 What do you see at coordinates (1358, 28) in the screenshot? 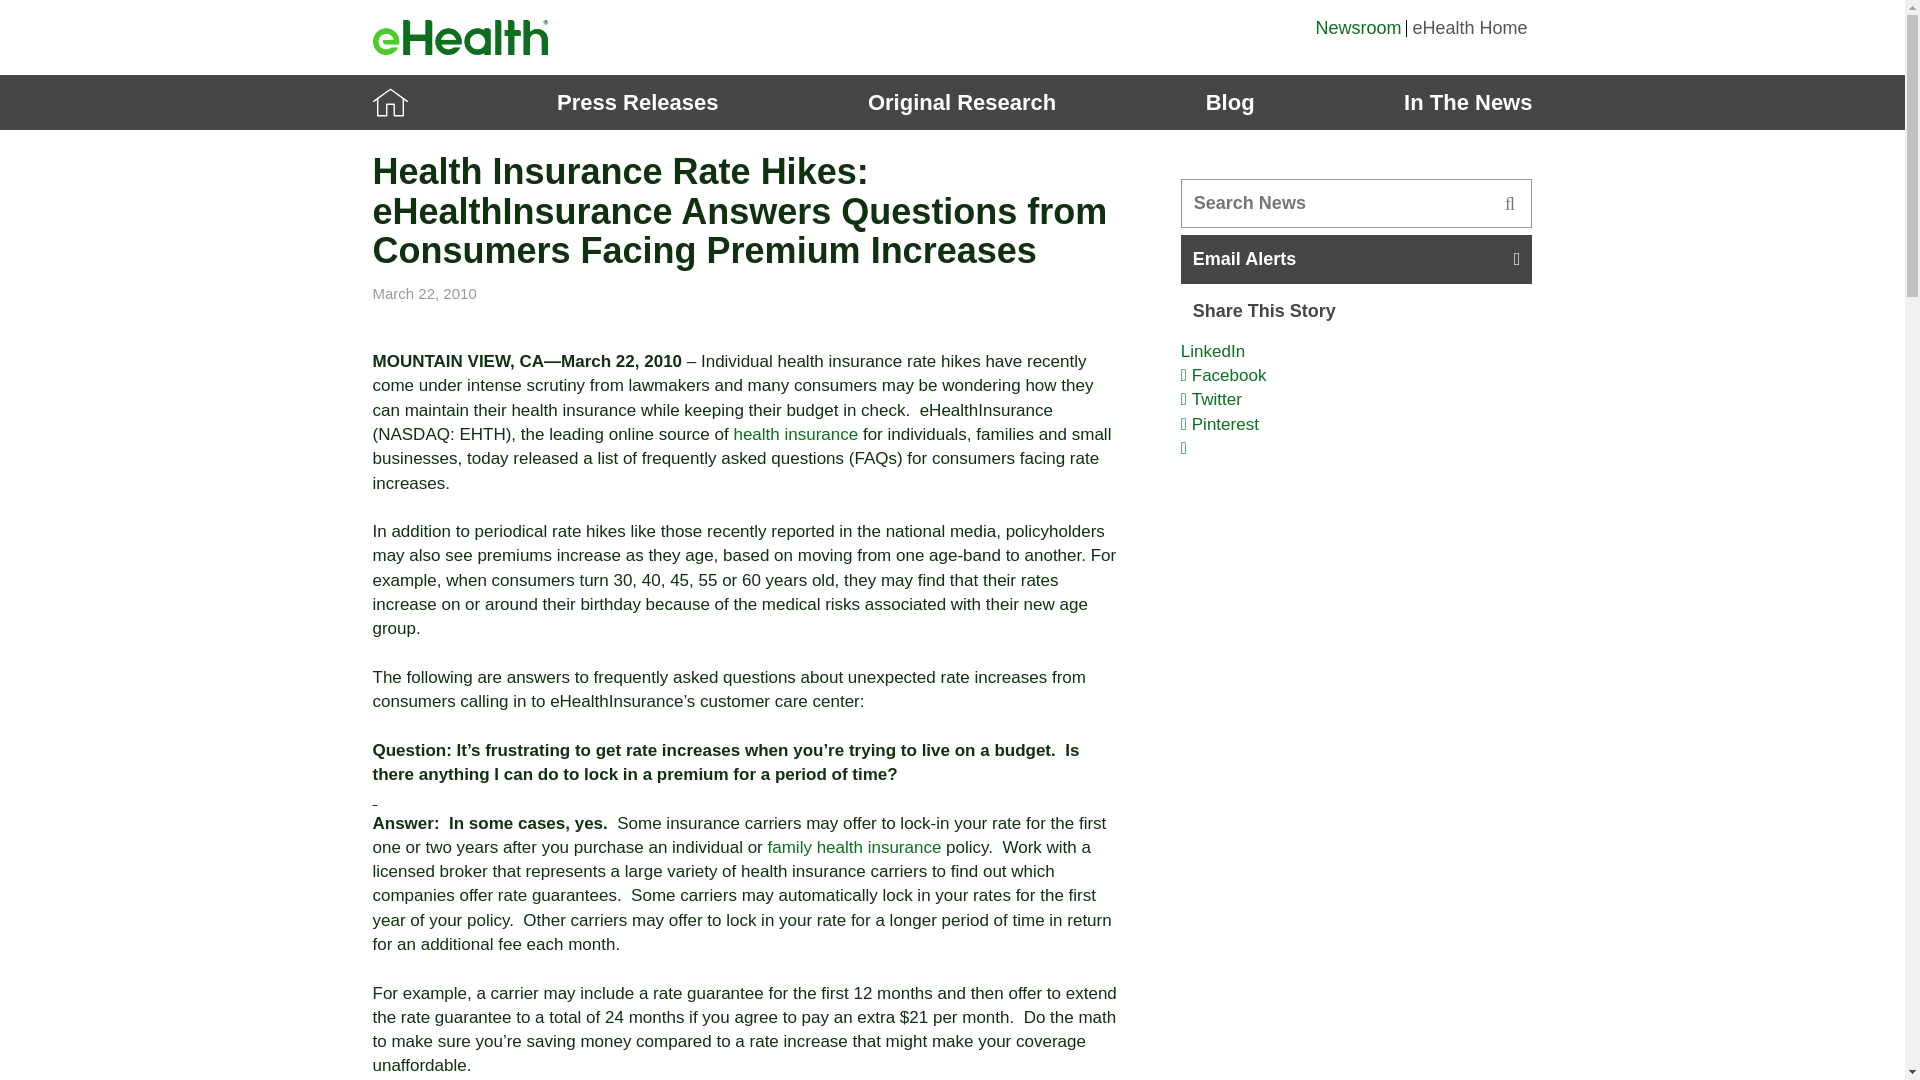
I see `Newsroom` at bounding box center [1358, 28].